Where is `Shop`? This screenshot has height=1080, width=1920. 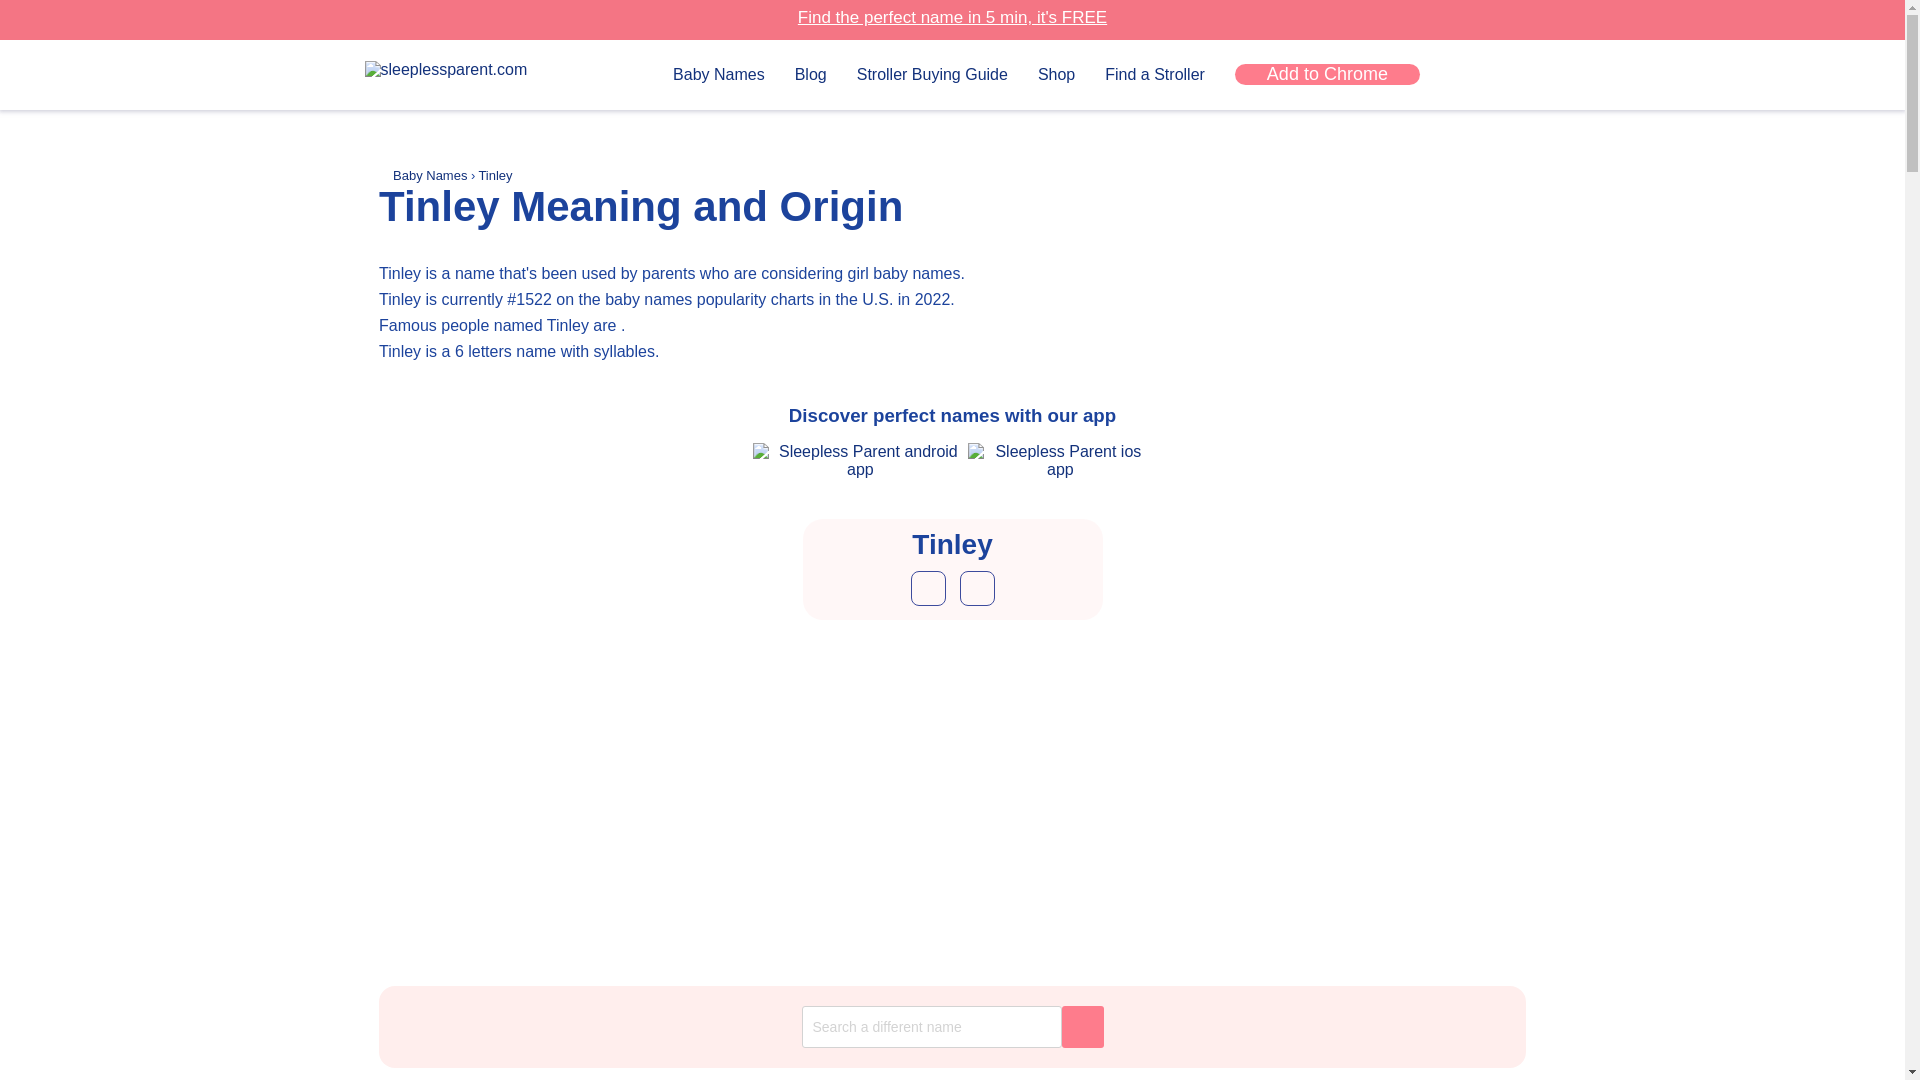 Shop is located at coordinates (1056, 74).